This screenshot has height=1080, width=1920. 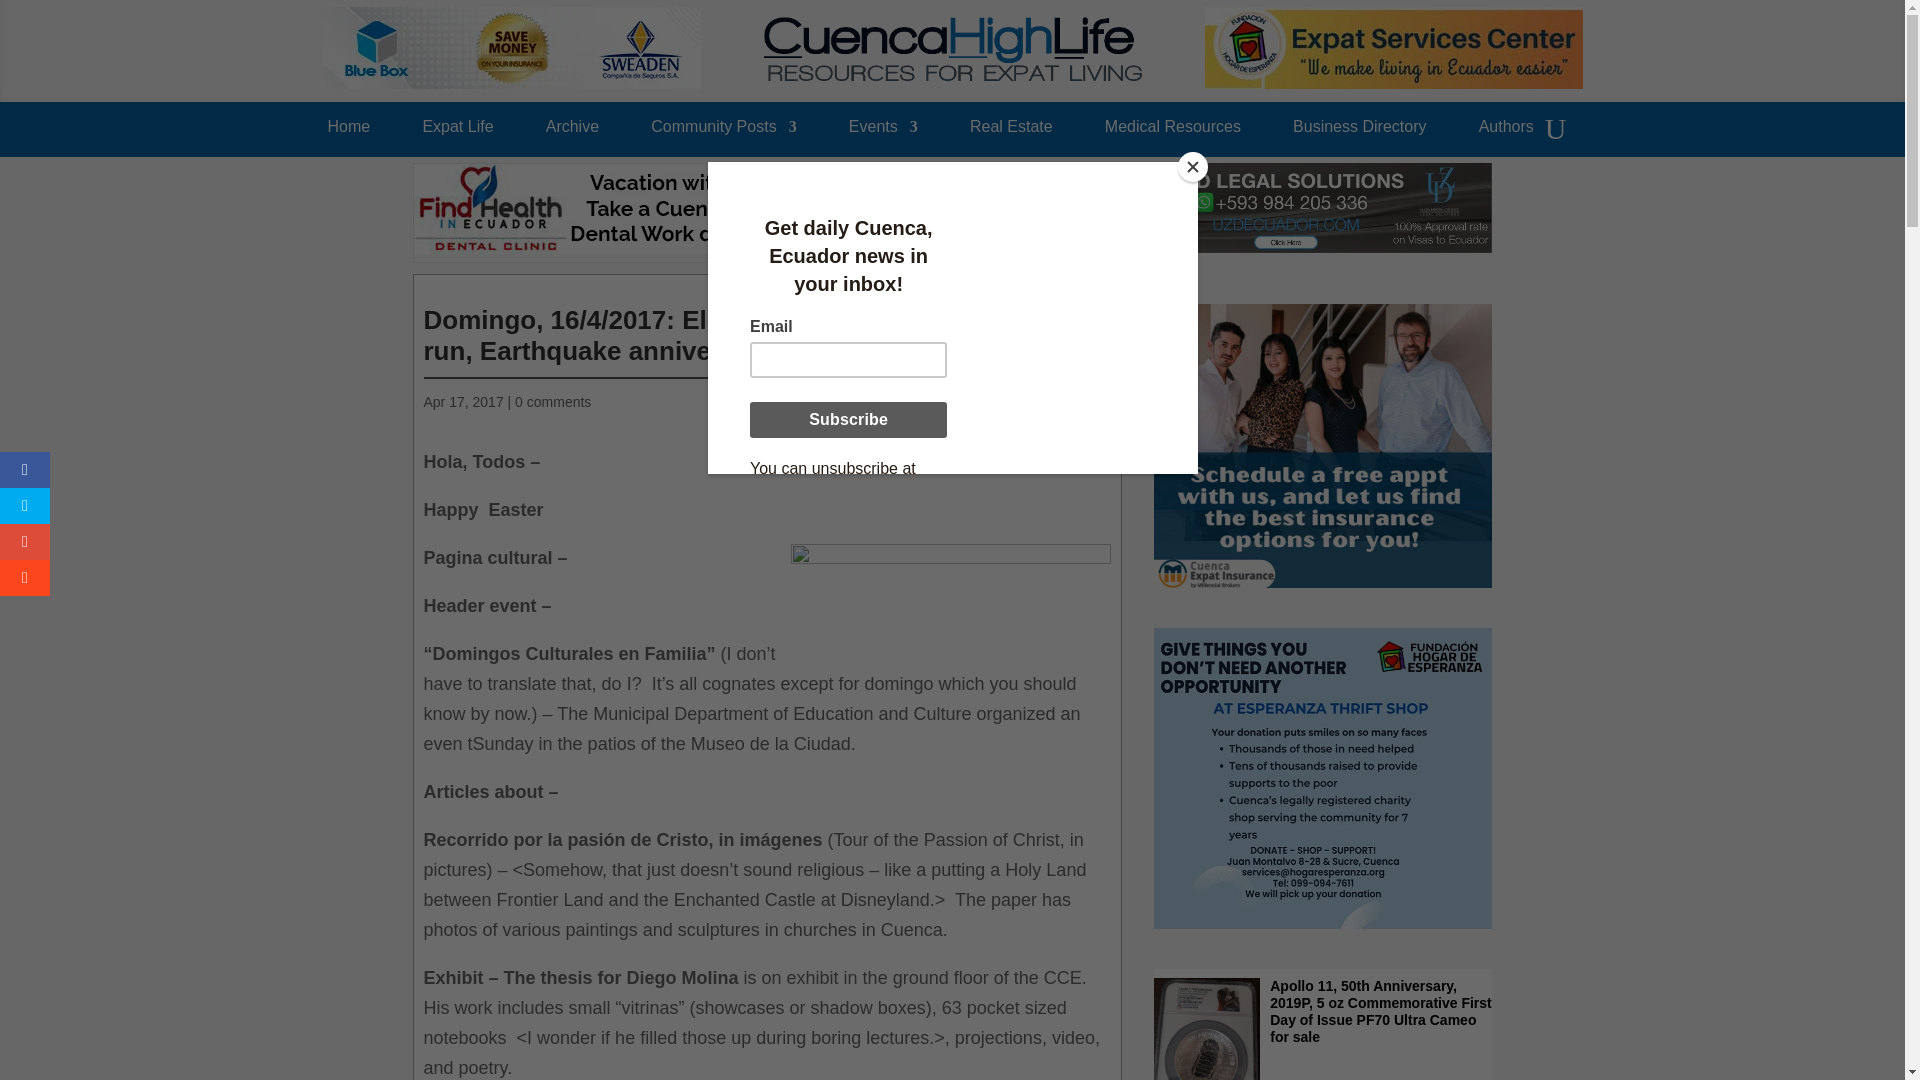 I want to click on 0 comments, so click(x=552, y=402).